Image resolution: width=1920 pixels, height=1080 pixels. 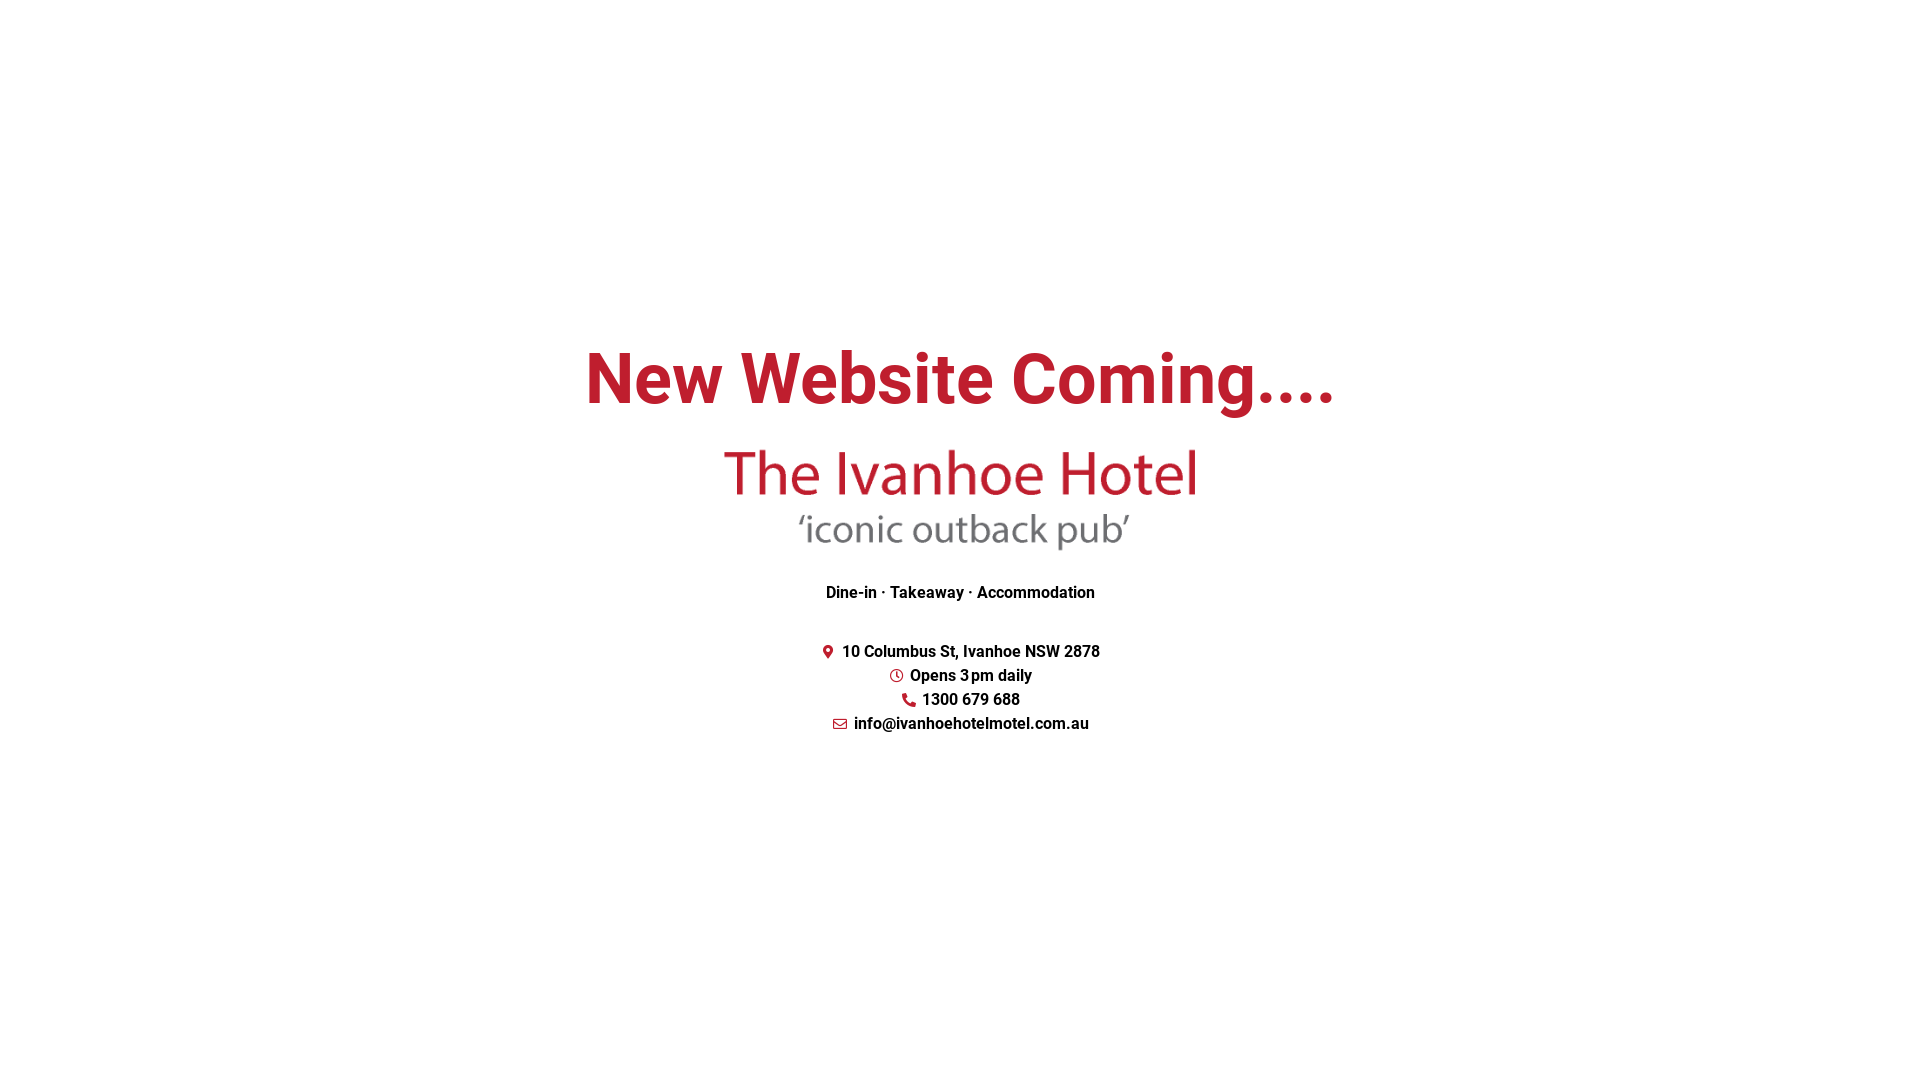 What do you see at coordinates (960, 724) in the screenshot?
I see `info@ivanhoehotelmotel.com.au` at bounding box center [960, 724].